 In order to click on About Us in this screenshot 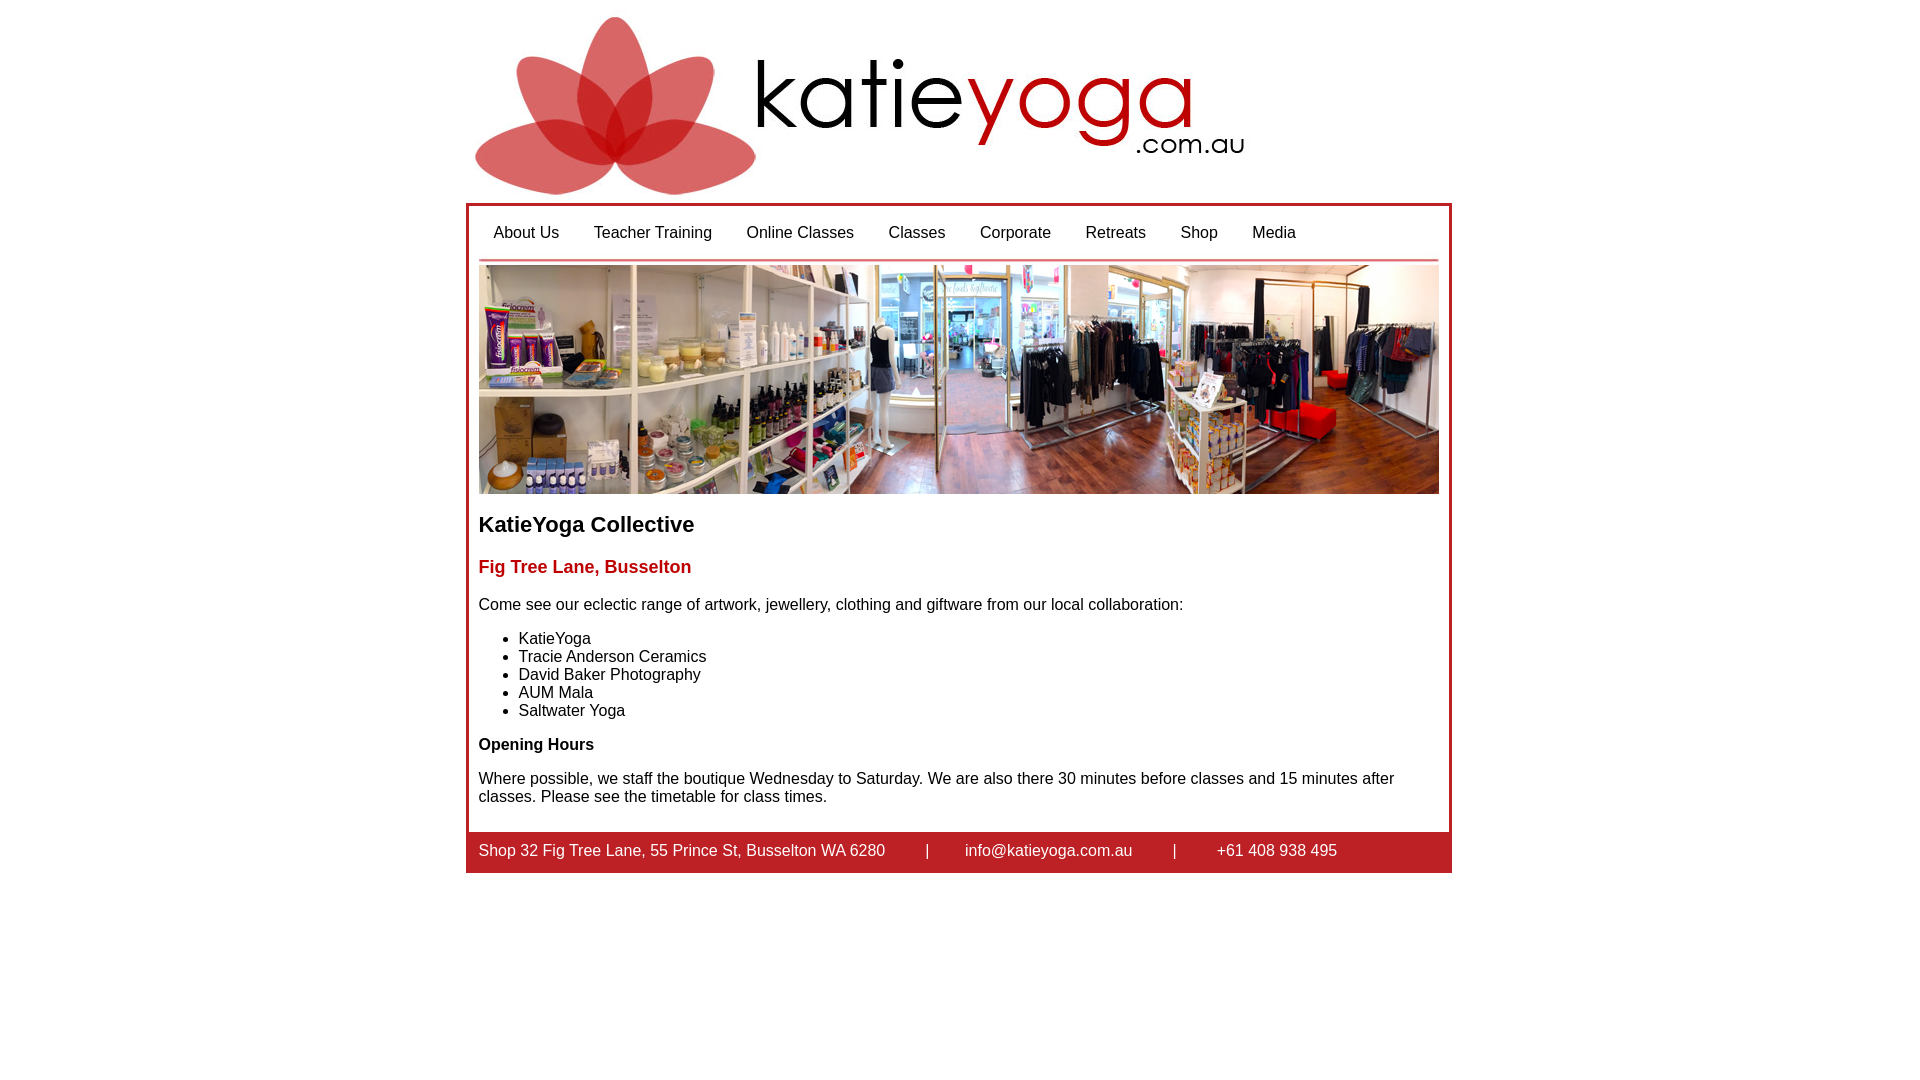, I will do `click(526, 233)`.